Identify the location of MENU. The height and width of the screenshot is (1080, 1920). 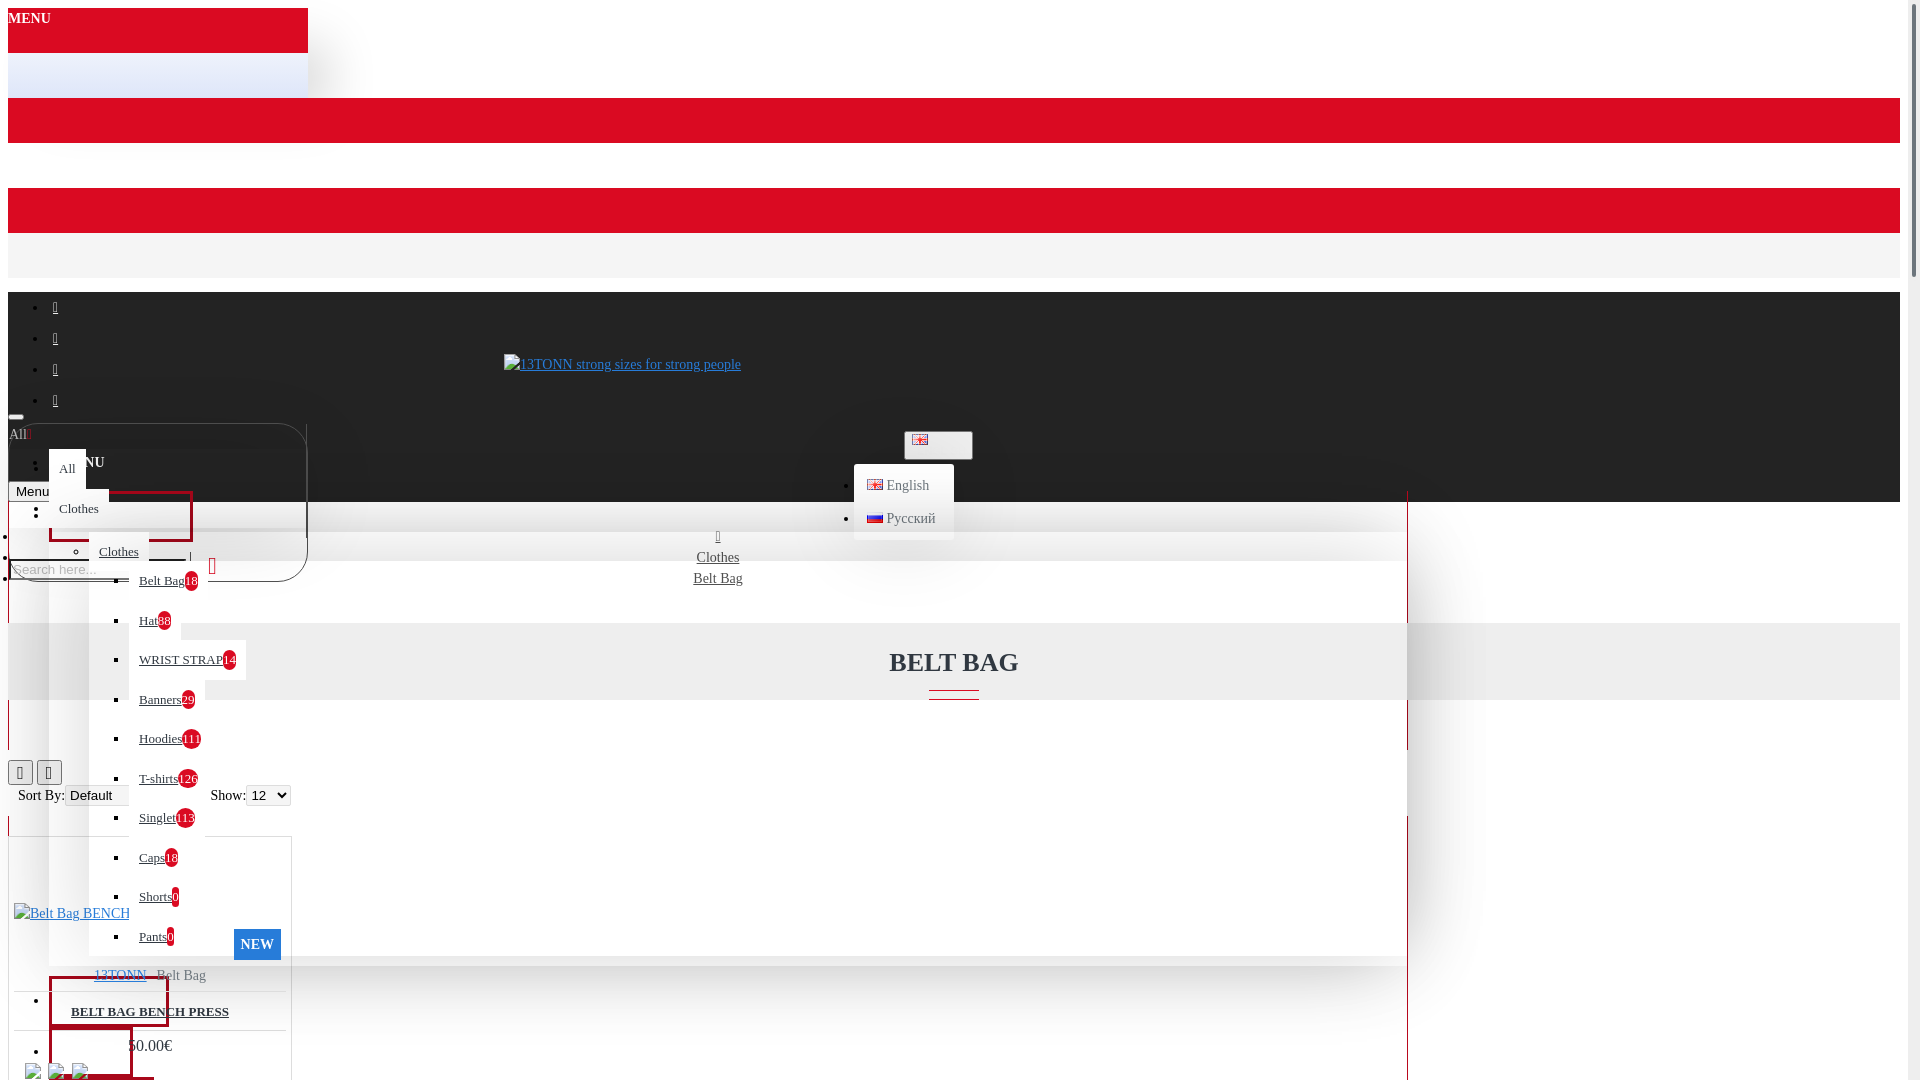
(76, 459).